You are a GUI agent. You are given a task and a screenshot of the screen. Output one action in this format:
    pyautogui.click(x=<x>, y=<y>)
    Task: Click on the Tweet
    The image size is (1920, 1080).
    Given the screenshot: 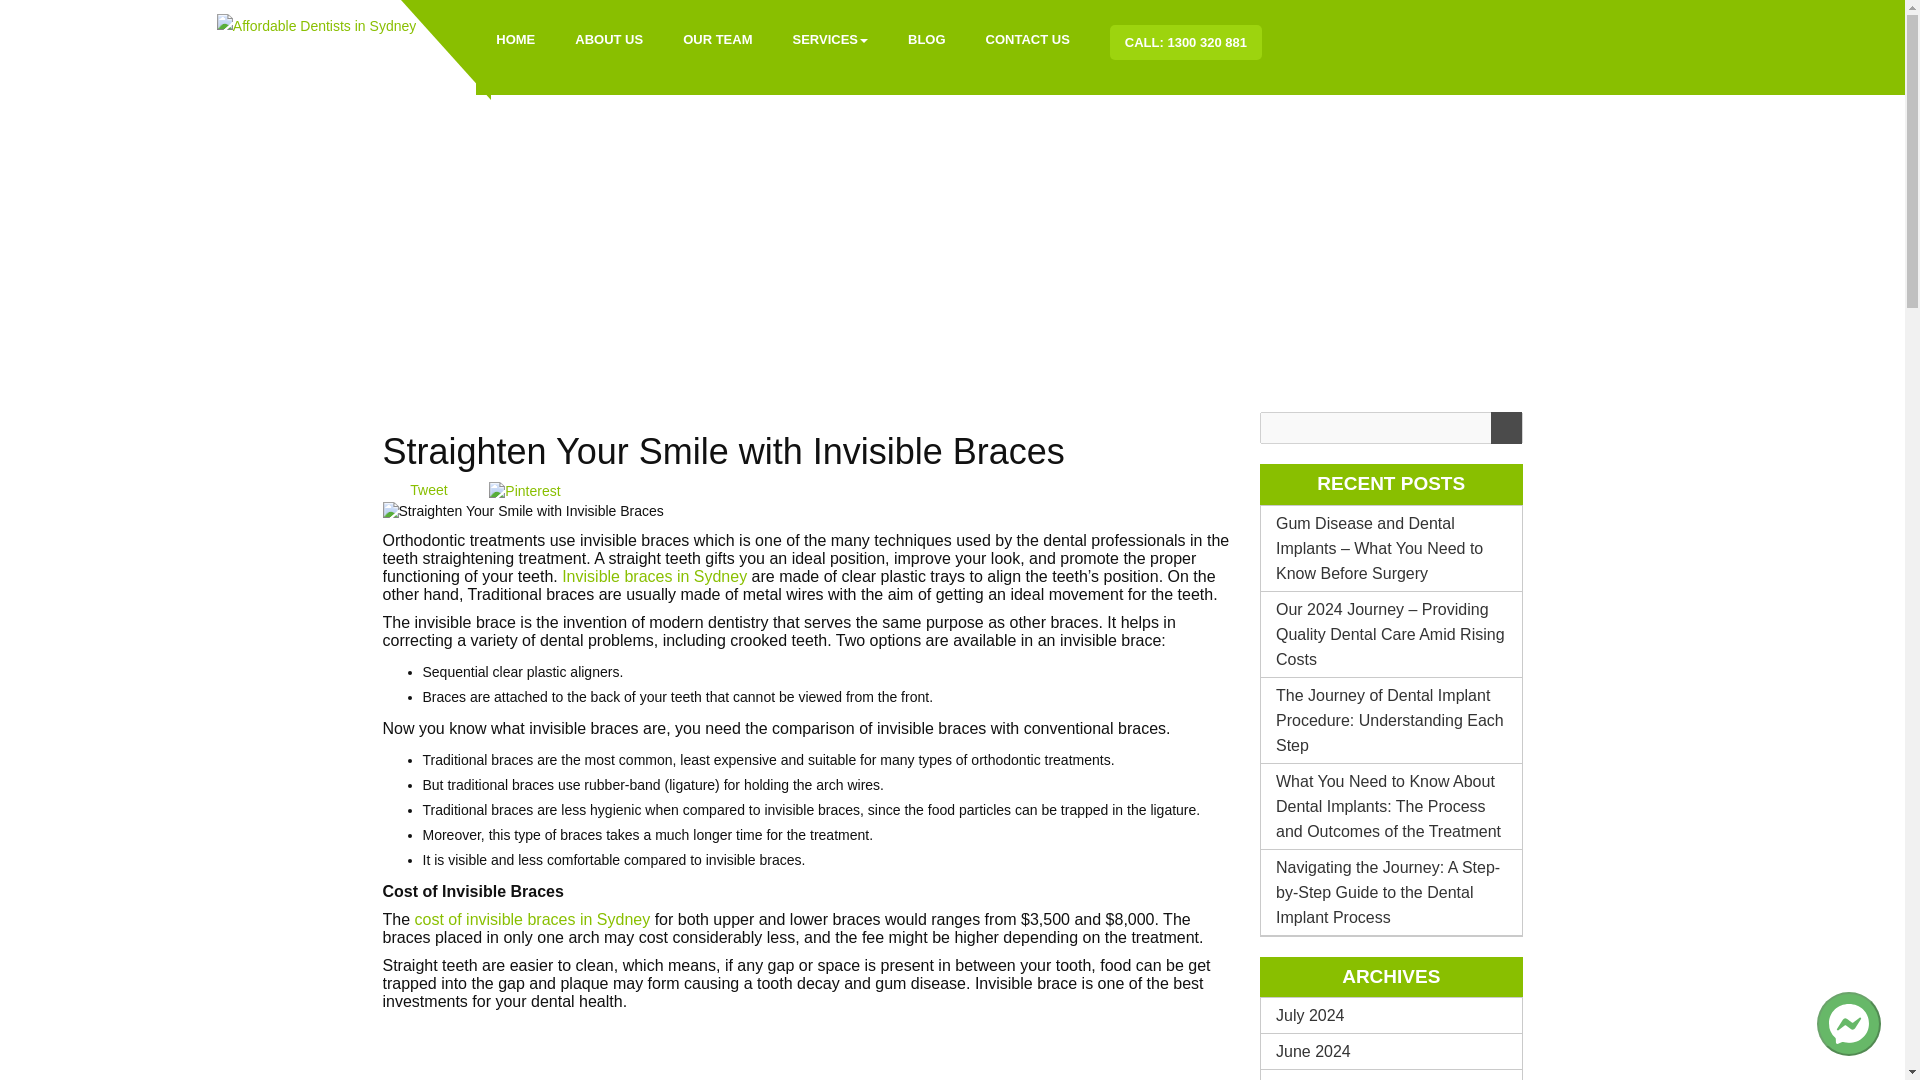 What is the action you would take?
    pyautogui.click(x=428, y=489)
    